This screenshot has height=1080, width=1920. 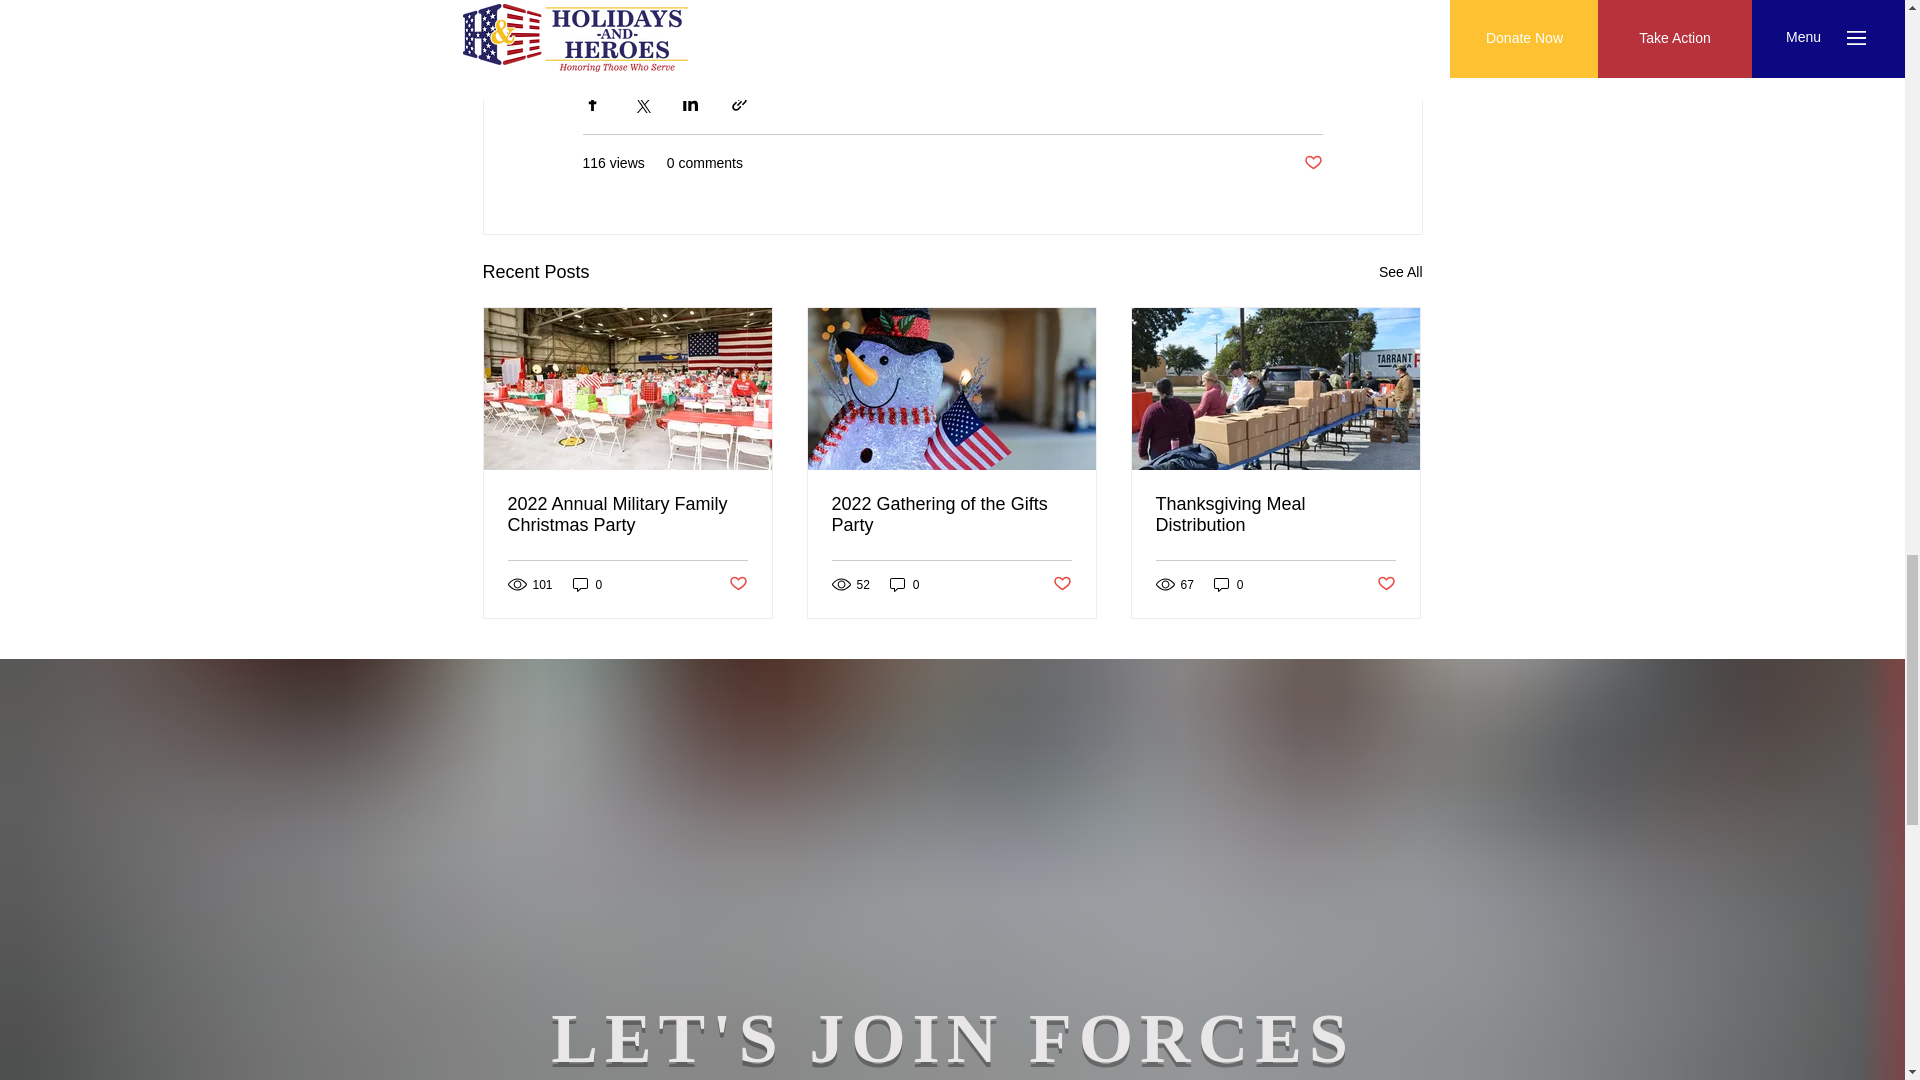 What do you see at coordinates (1400, 272) in the screenshot?
I see `See All` at bounding box center [1400, 272].